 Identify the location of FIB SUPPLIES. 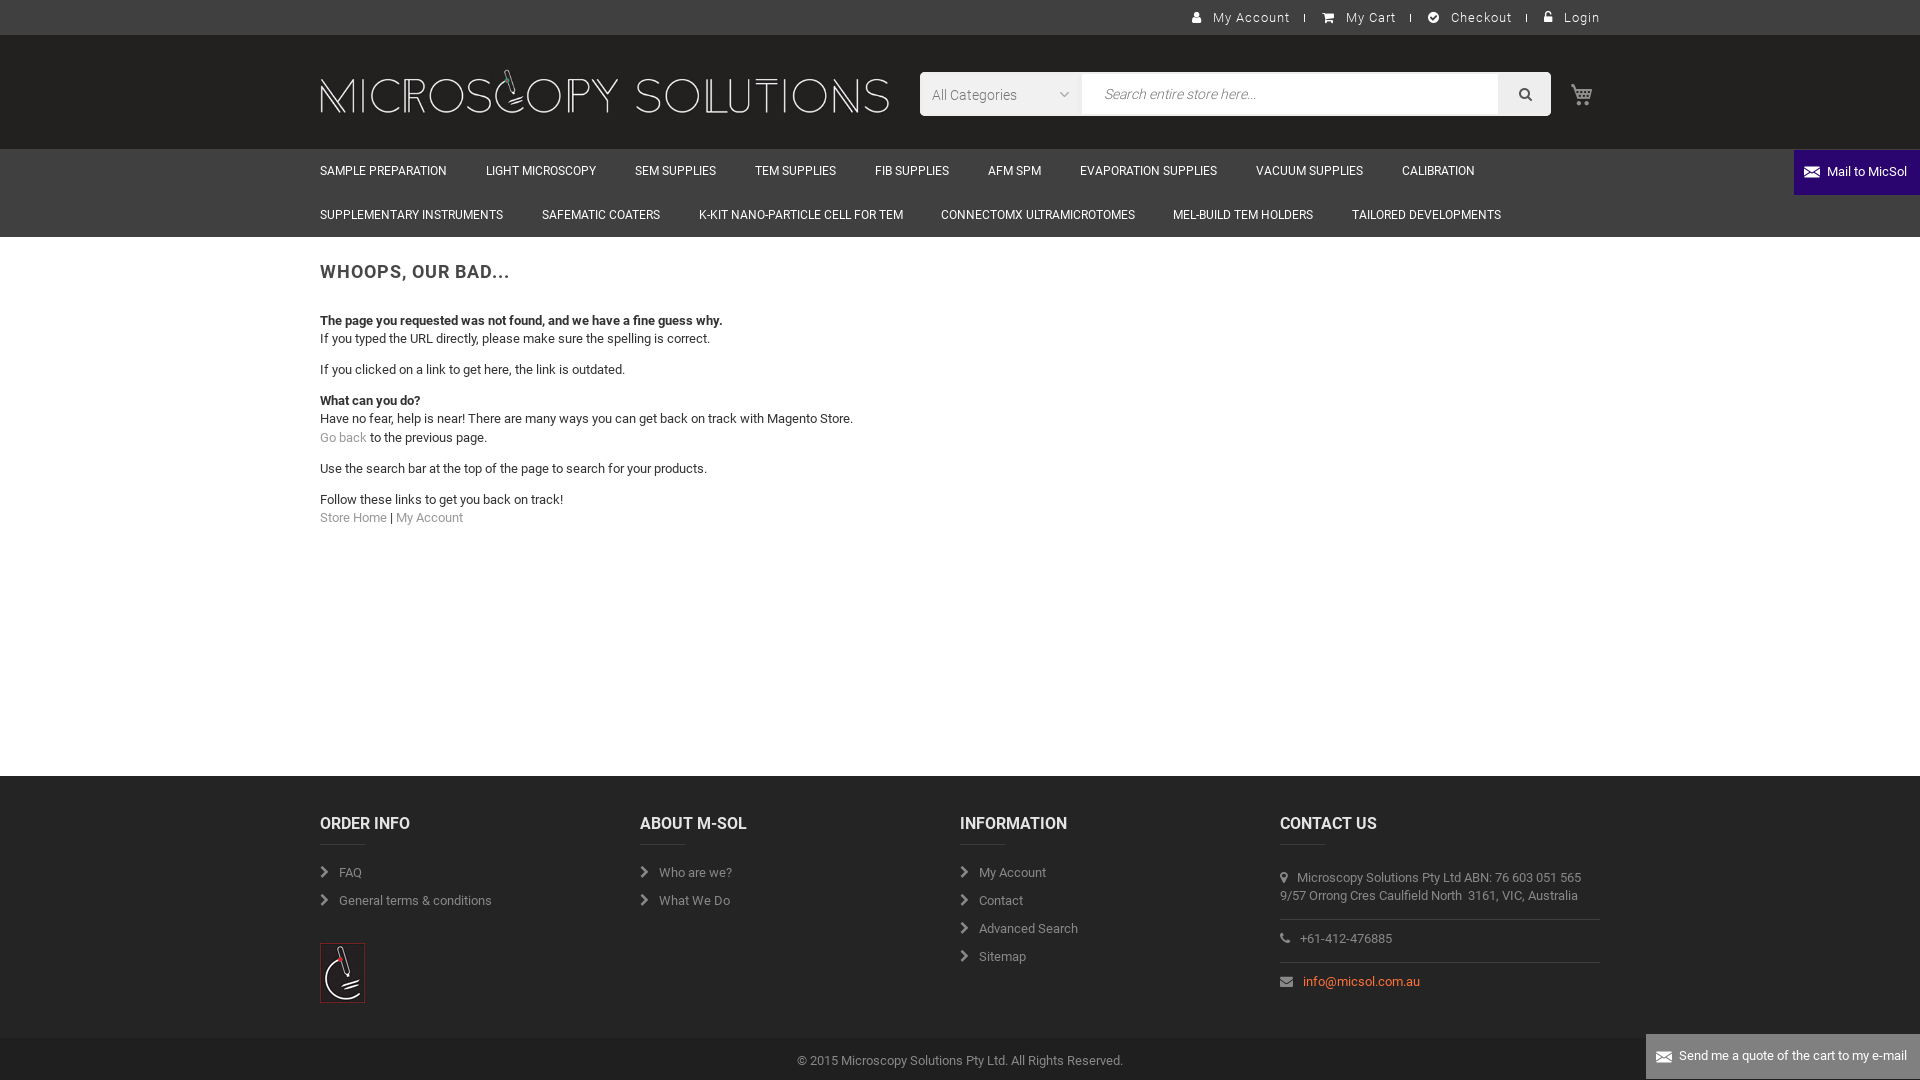
(912, 171).